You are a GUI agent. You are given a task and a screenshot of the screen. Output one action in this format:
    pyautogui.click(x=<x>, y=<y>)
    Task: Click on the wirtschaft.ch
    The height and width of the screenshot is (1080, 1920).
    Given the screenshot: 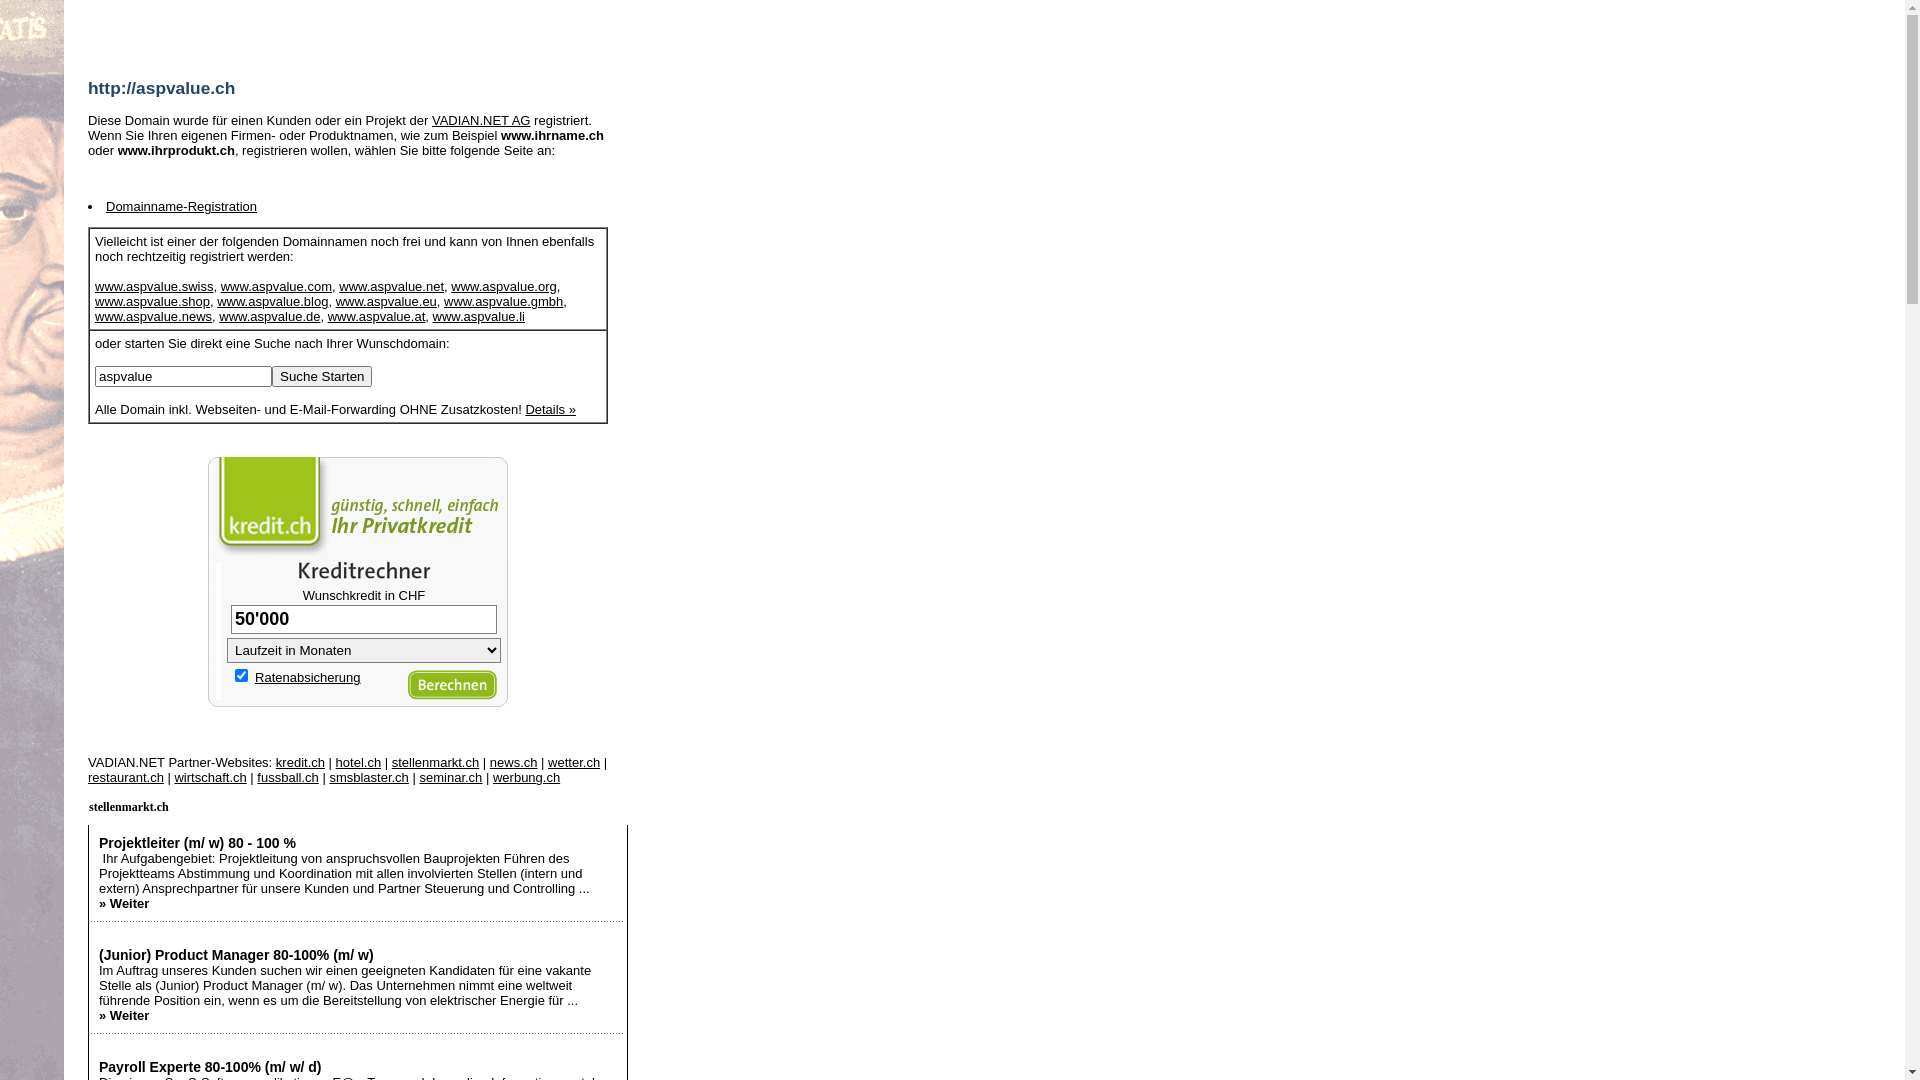 What is the action you would take?
    pyautogui.click(x=210, y=777)
    